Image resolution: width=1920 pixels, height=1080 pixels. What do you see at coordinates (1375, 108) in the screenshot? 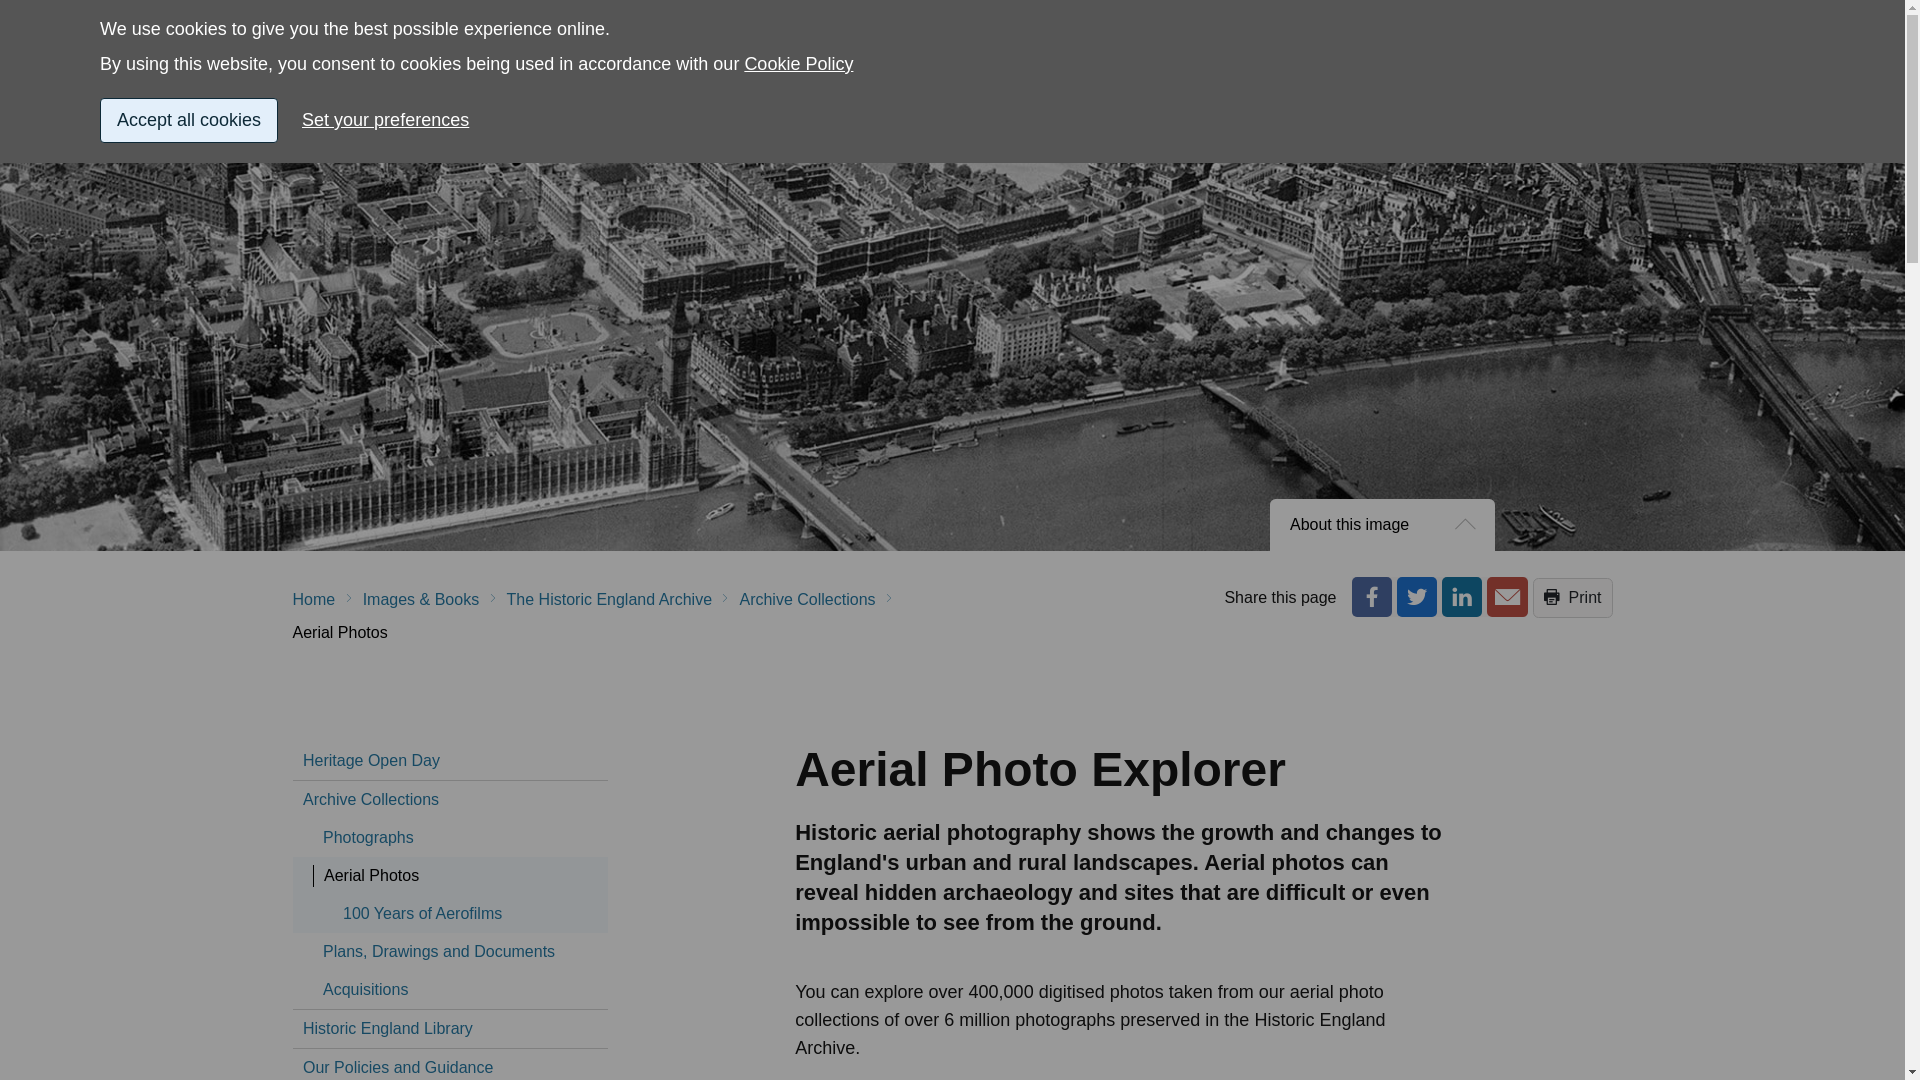
I see `What's New` at bounding box center [1375, 108].